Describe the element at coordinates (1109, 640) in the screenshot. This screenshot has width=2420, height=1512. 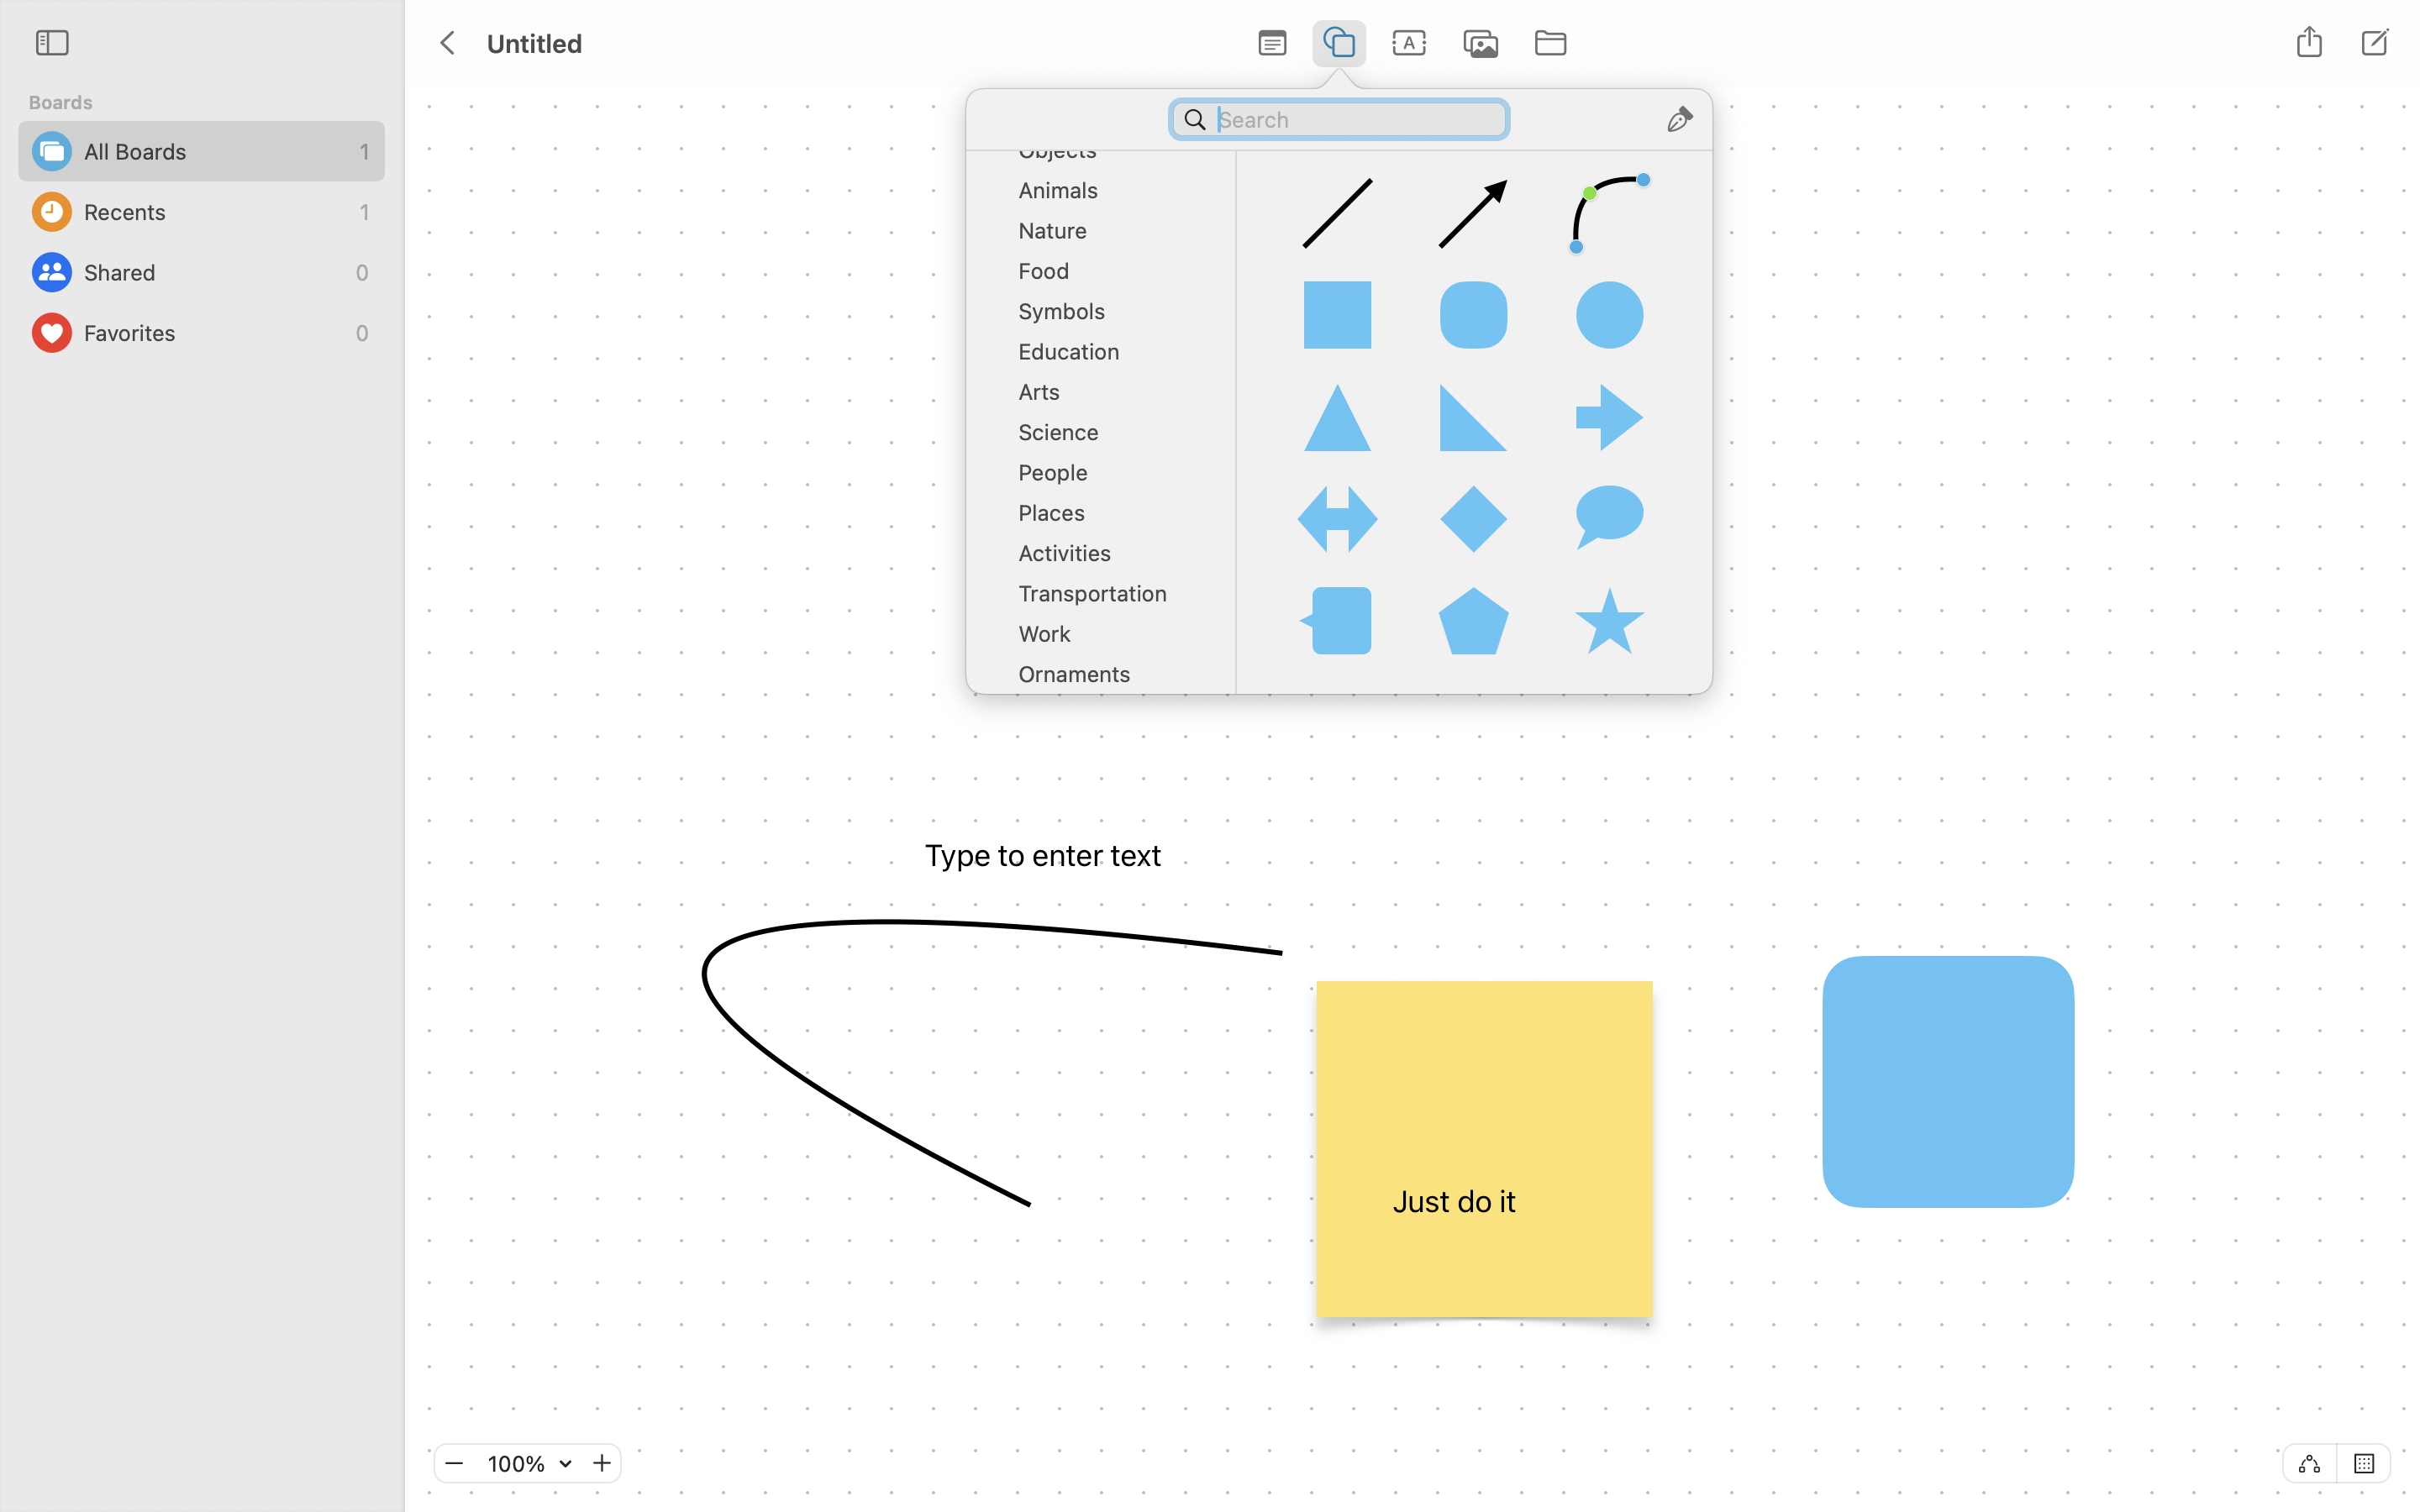
I see `Work` at that location.